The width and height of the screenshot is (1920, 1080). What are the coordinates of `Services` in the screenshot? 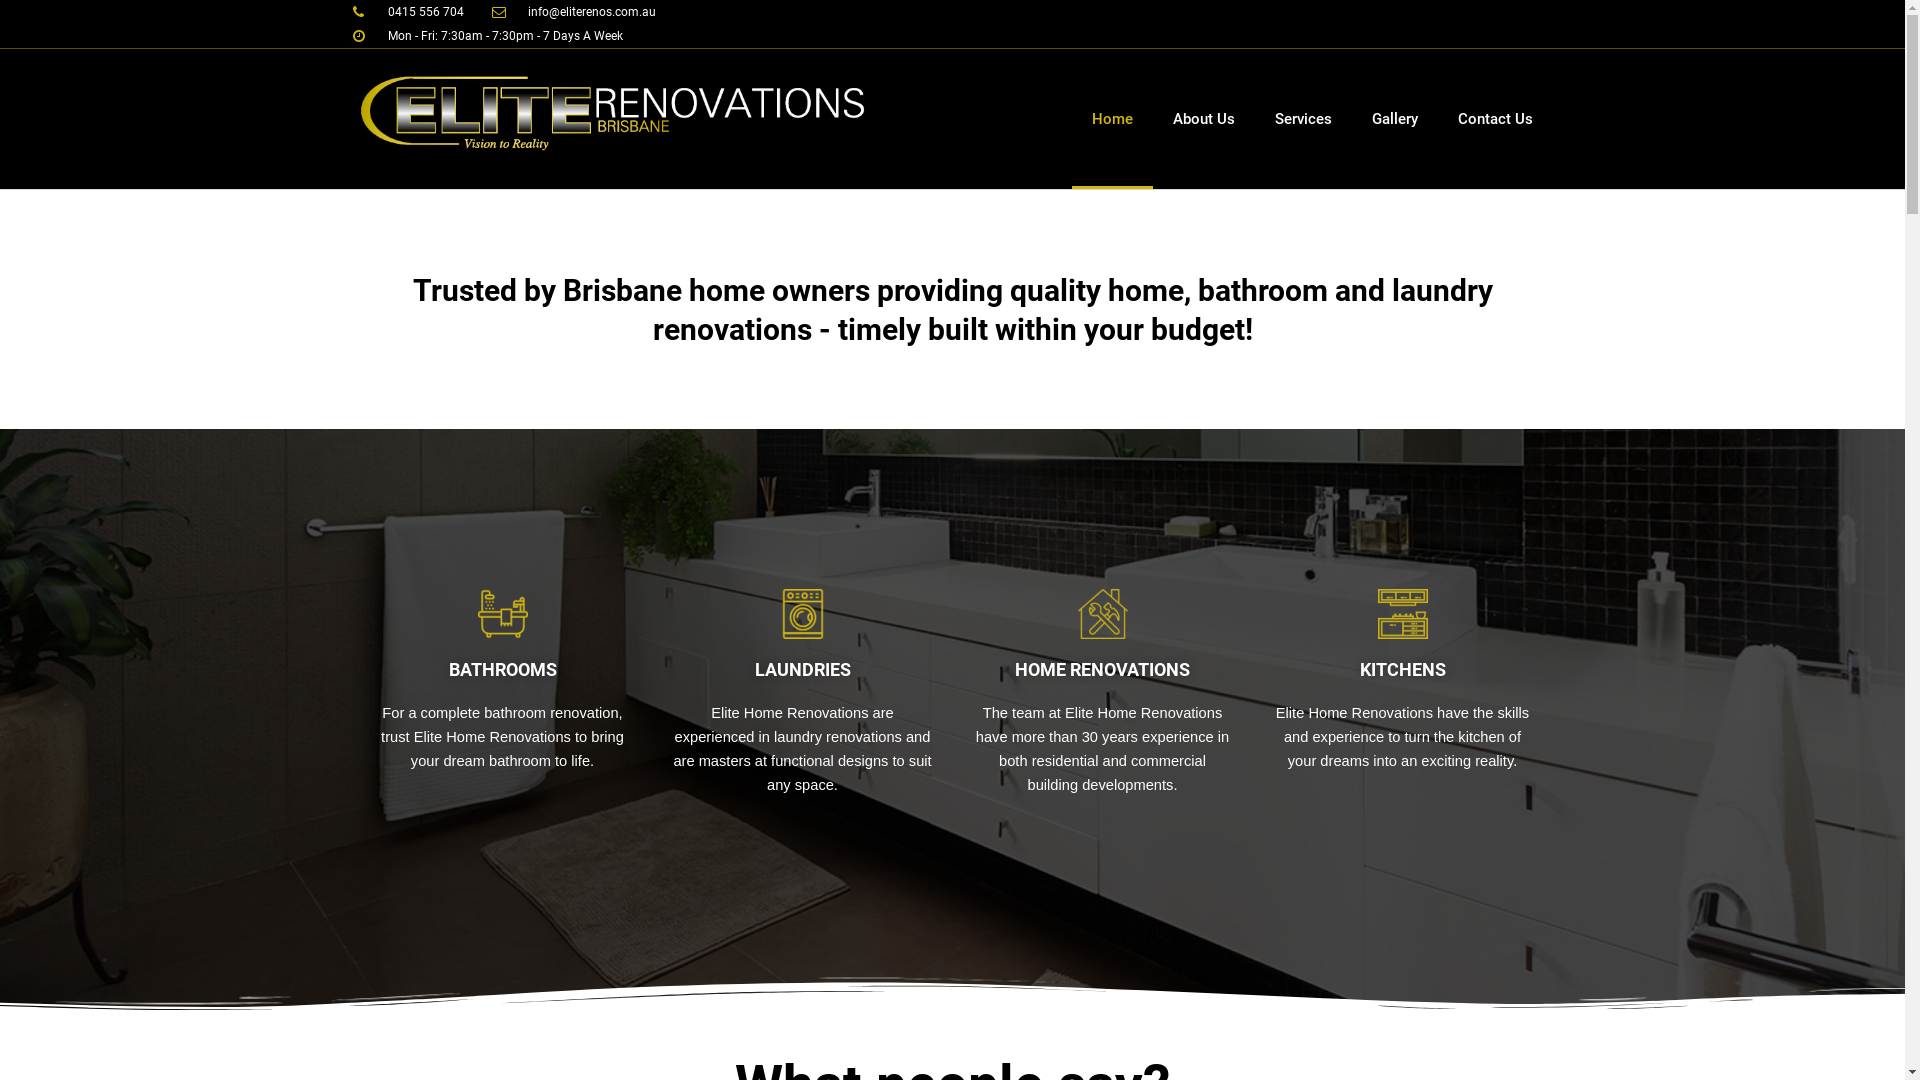 It's located at (1302, 119).